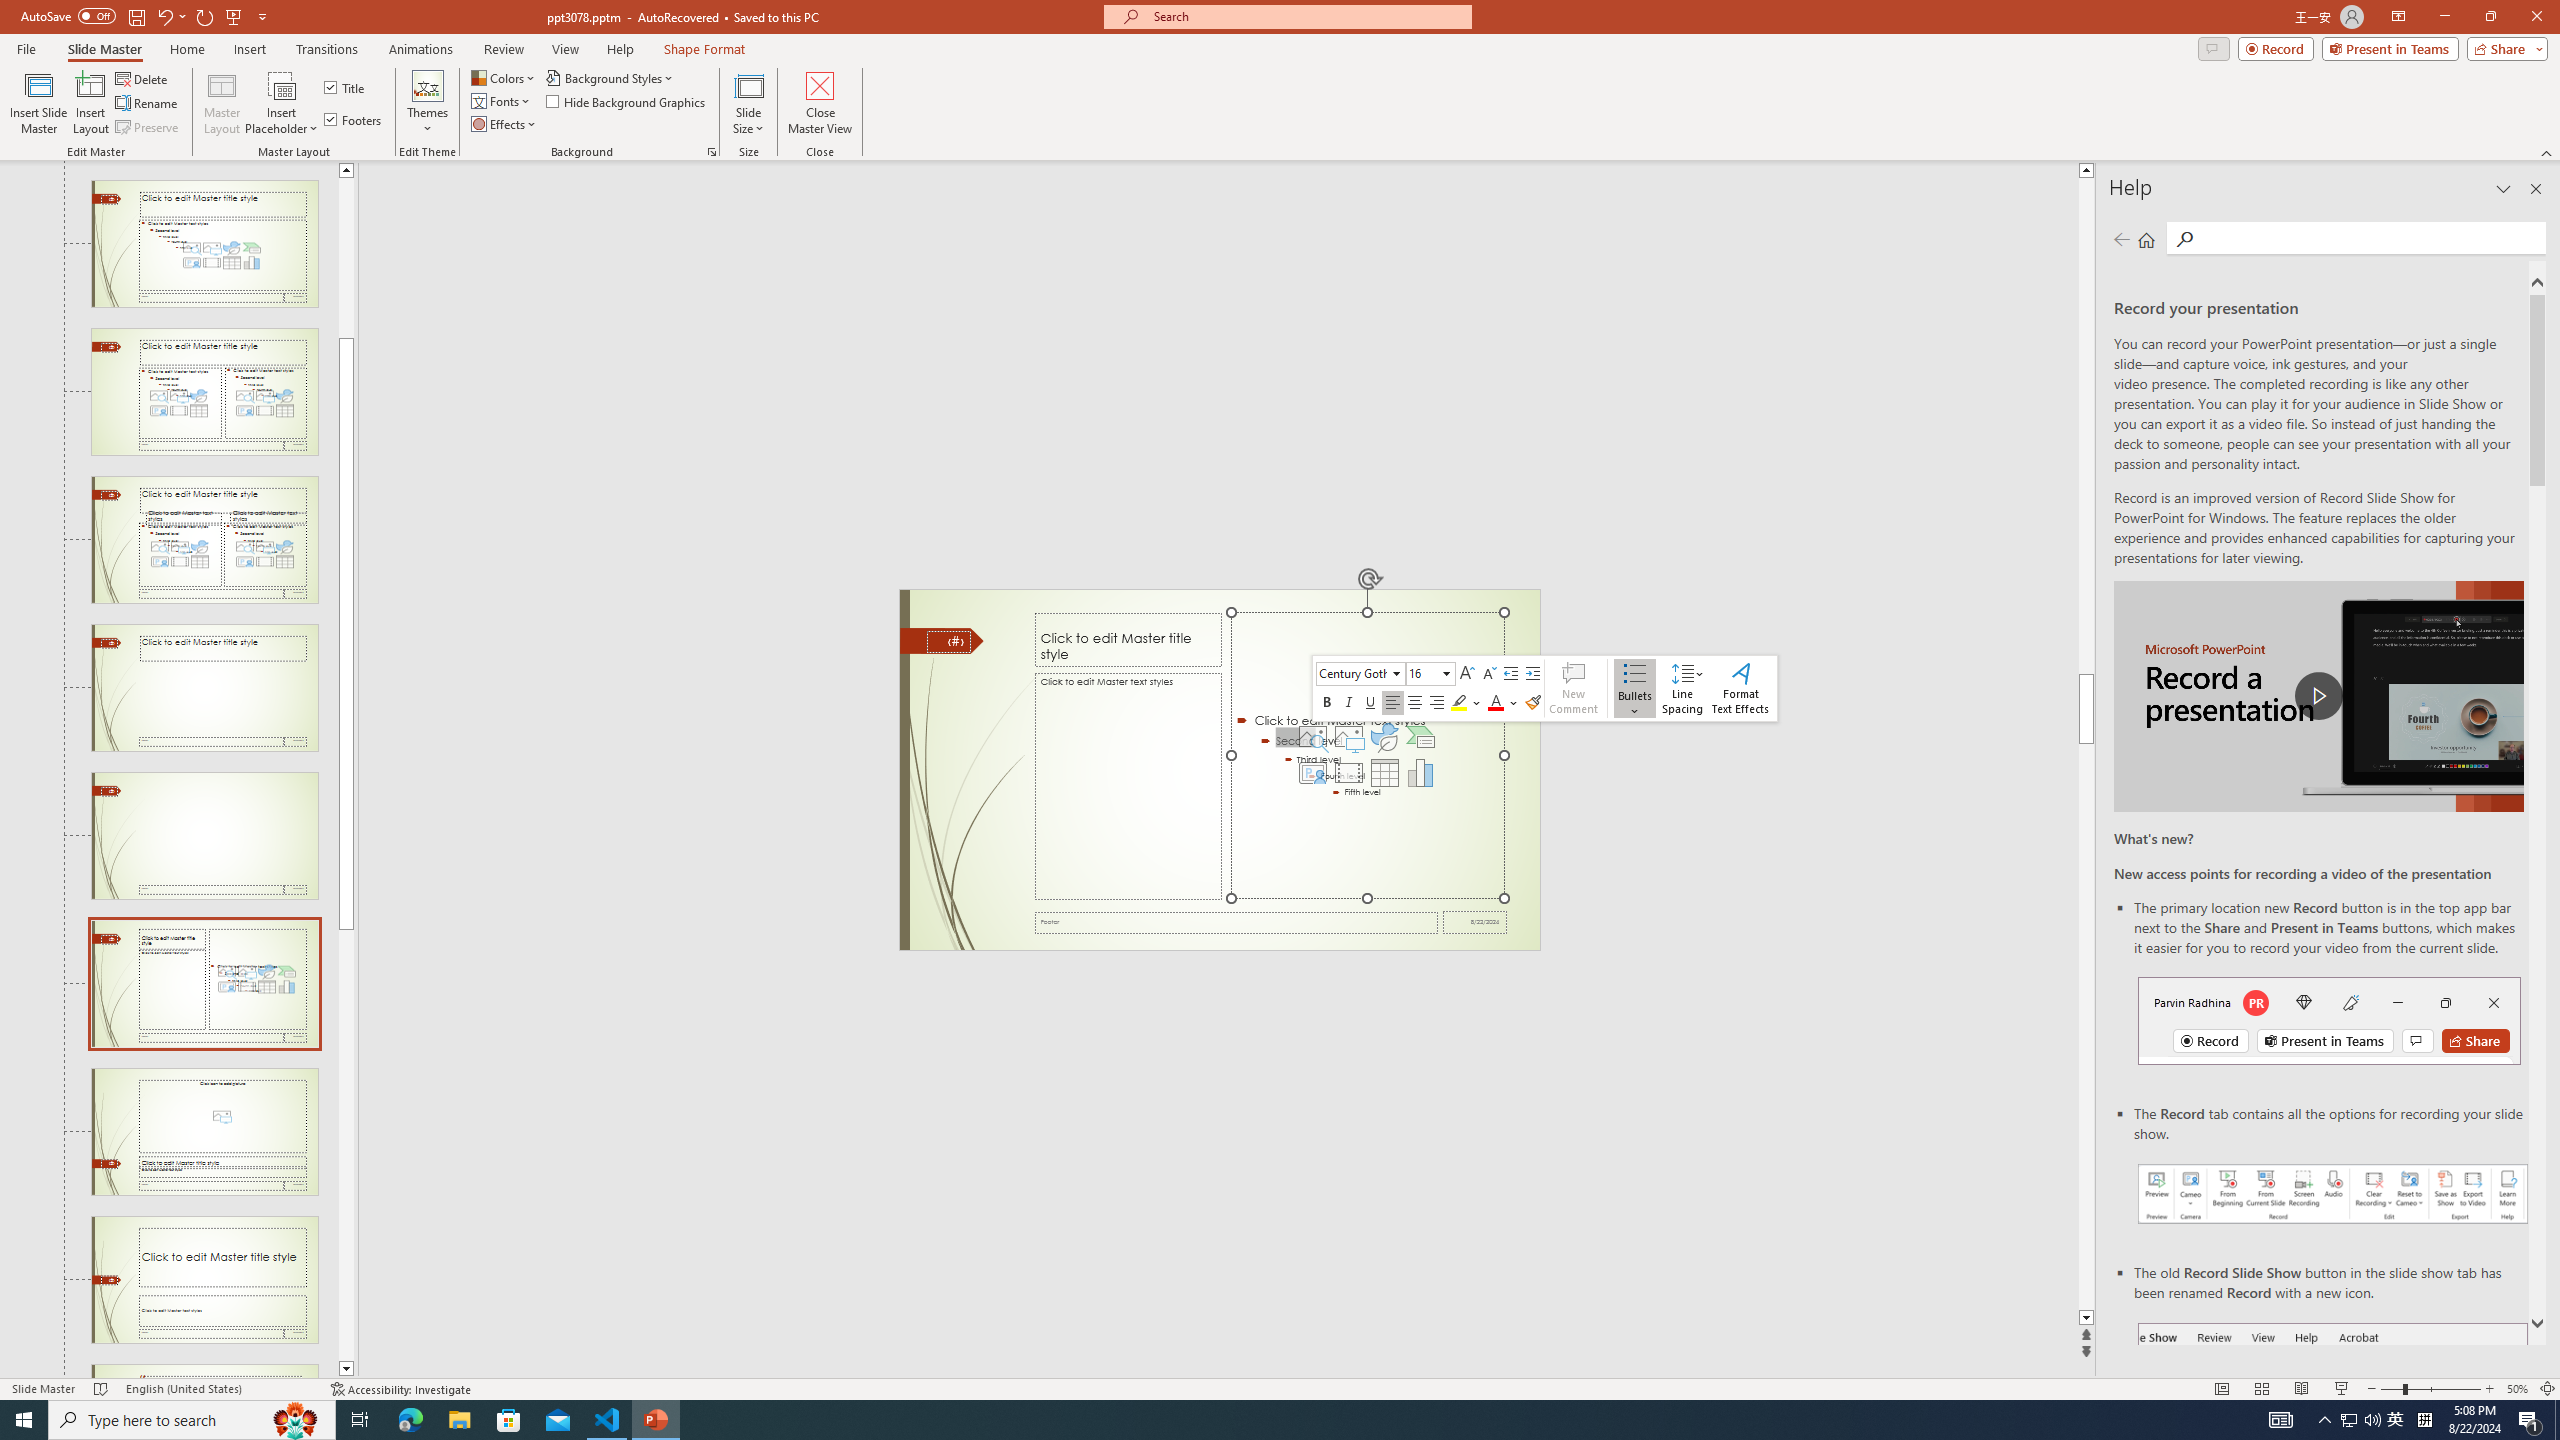  Describe the element at coordinates (1420, 773) in the screenshot. I see `Insert Chart` at that location.